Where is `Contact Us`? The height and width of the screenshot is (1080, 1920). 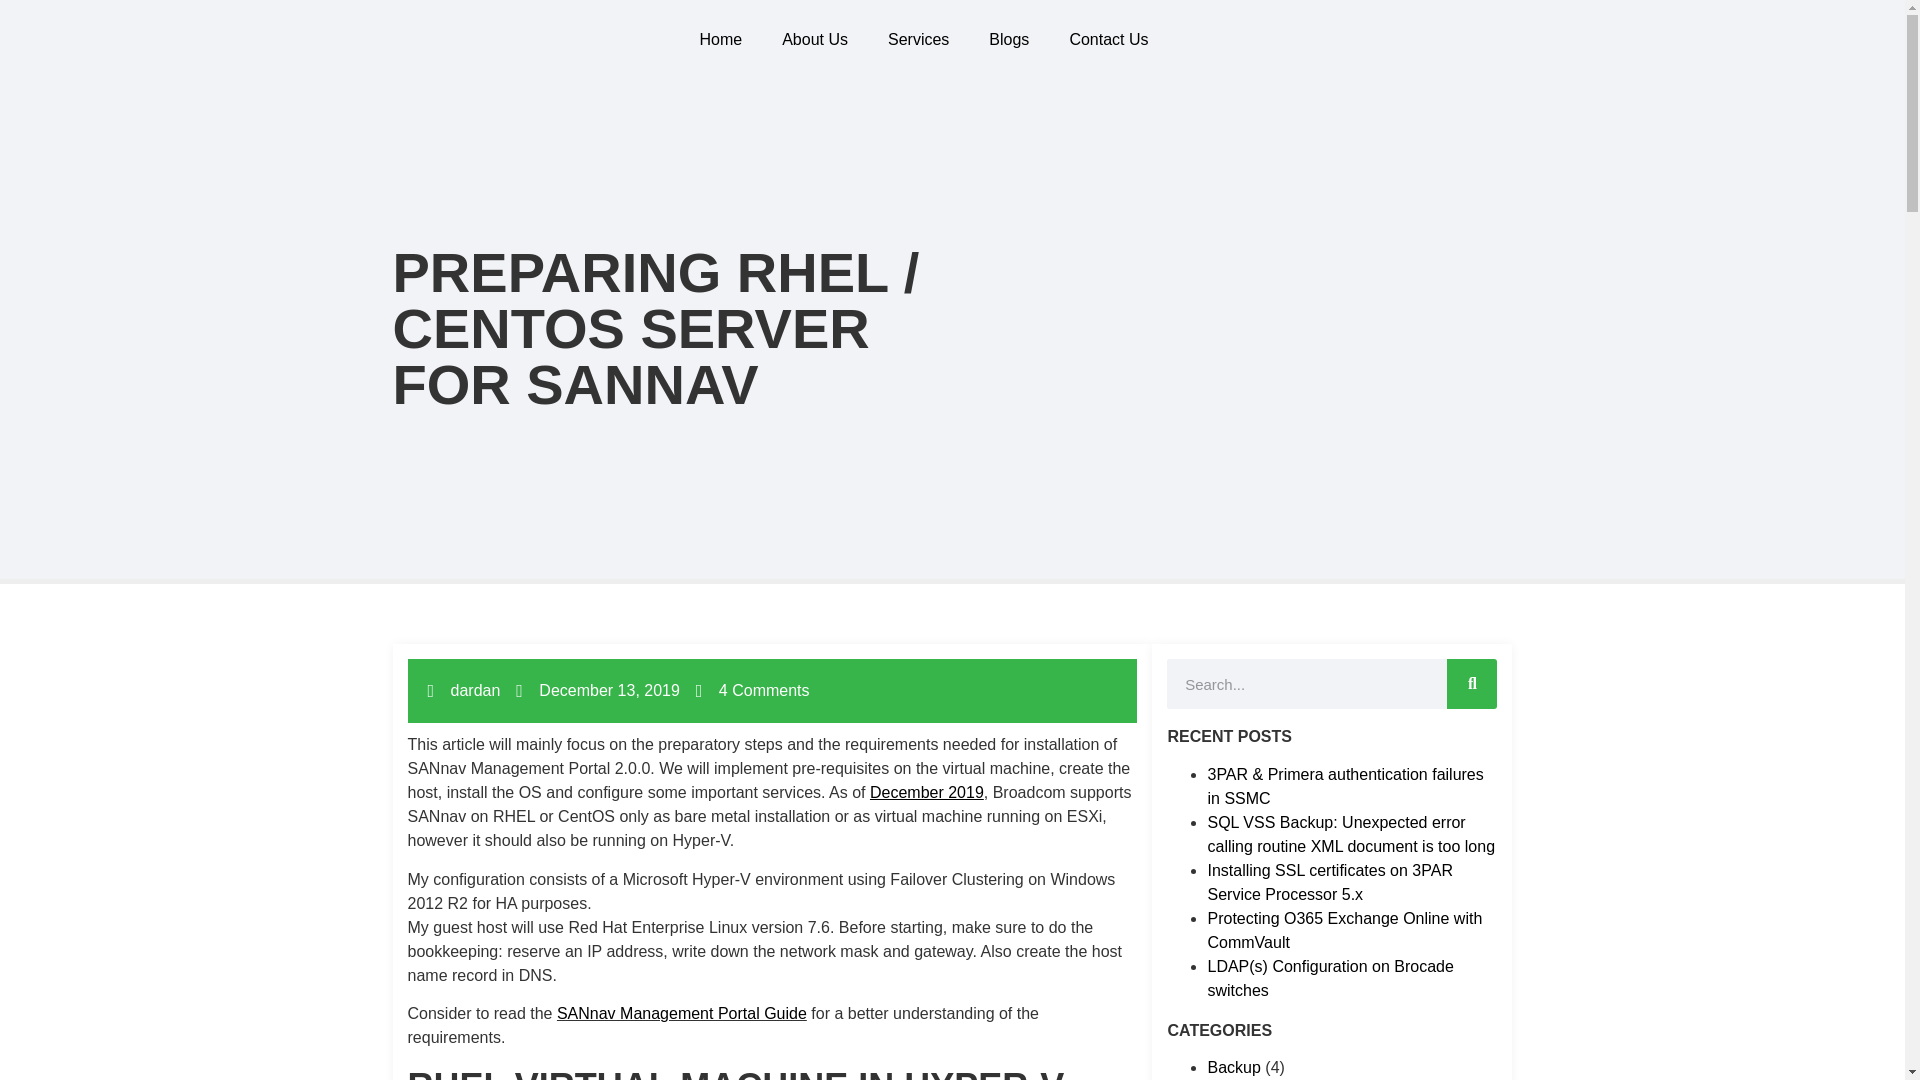
Contact Us is located at coordinates (1108, 40).